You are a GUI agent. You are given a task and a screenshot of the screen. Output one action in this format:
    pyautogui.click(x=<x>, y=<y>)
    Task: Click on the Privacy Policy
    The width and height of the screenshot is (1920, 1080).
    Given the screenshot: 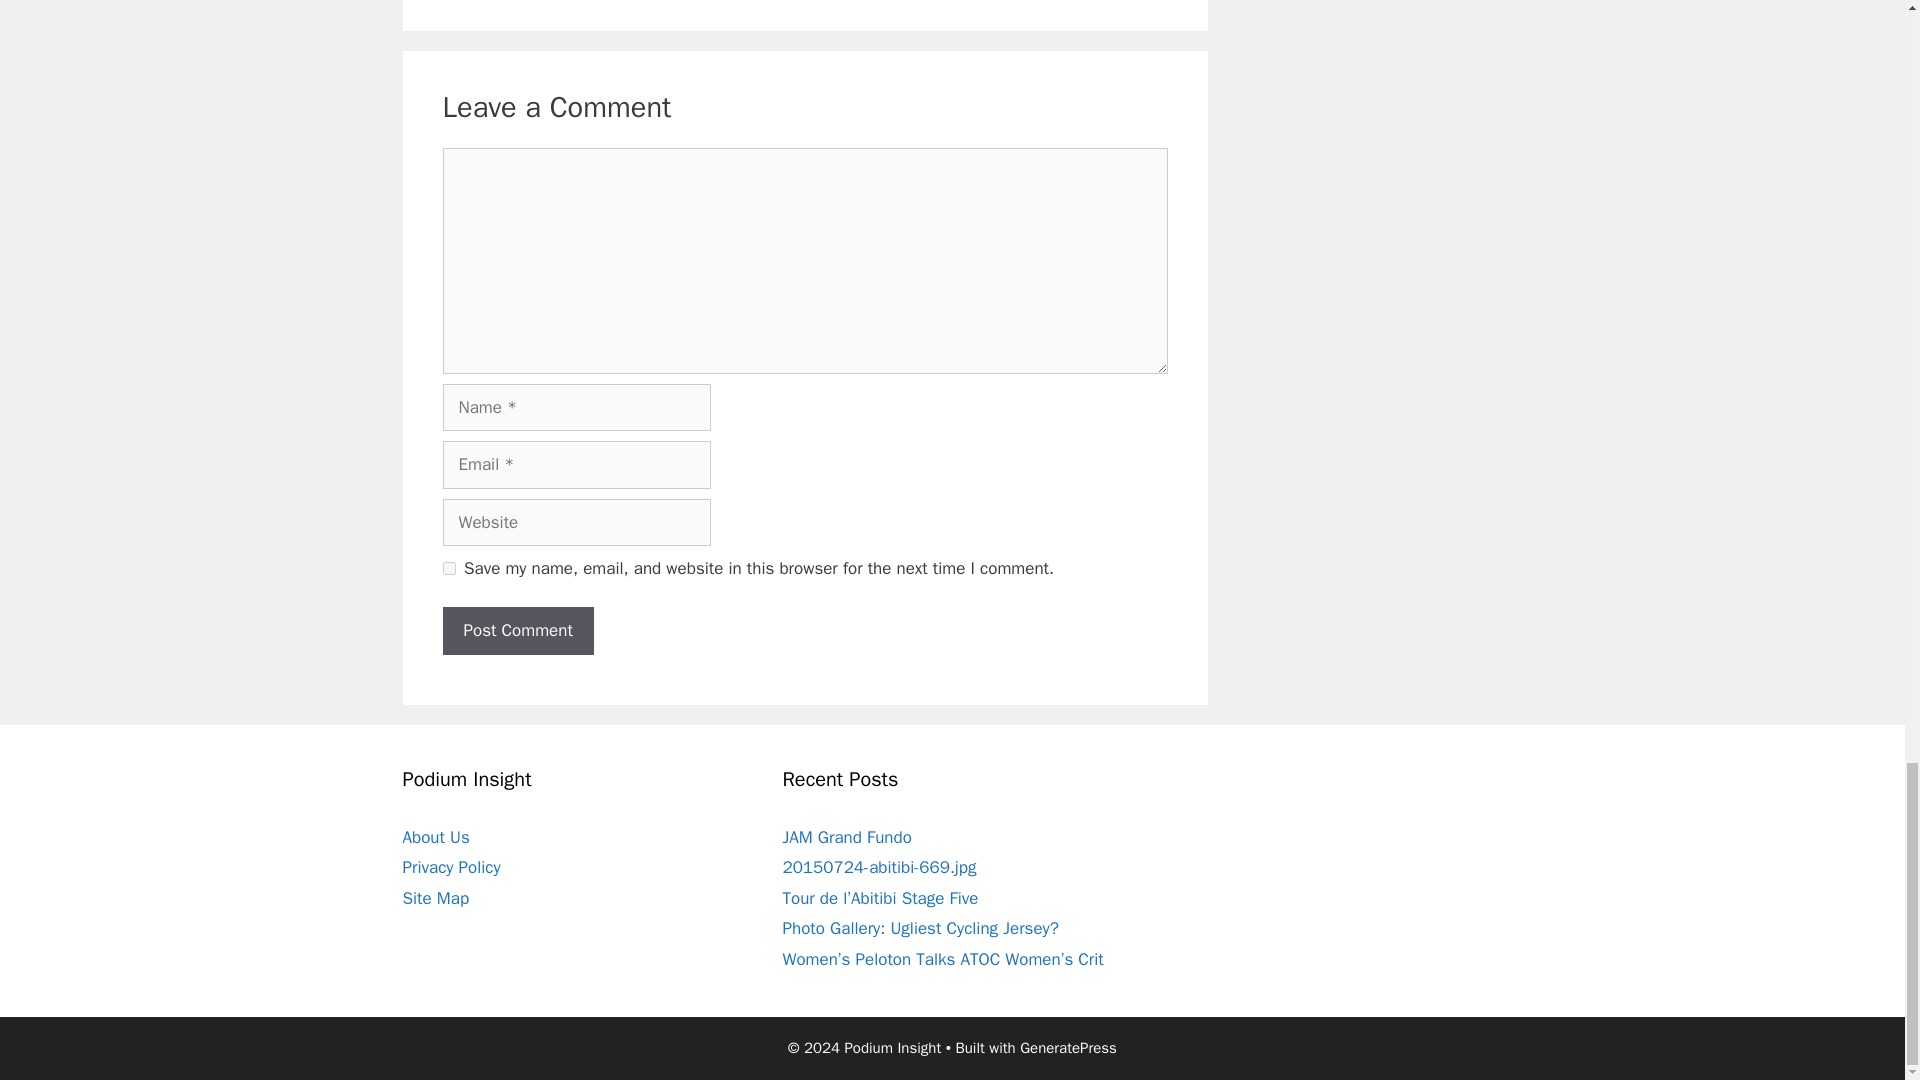 What is the action you would take?
    pyautogui.click(x=450, y=868)
    